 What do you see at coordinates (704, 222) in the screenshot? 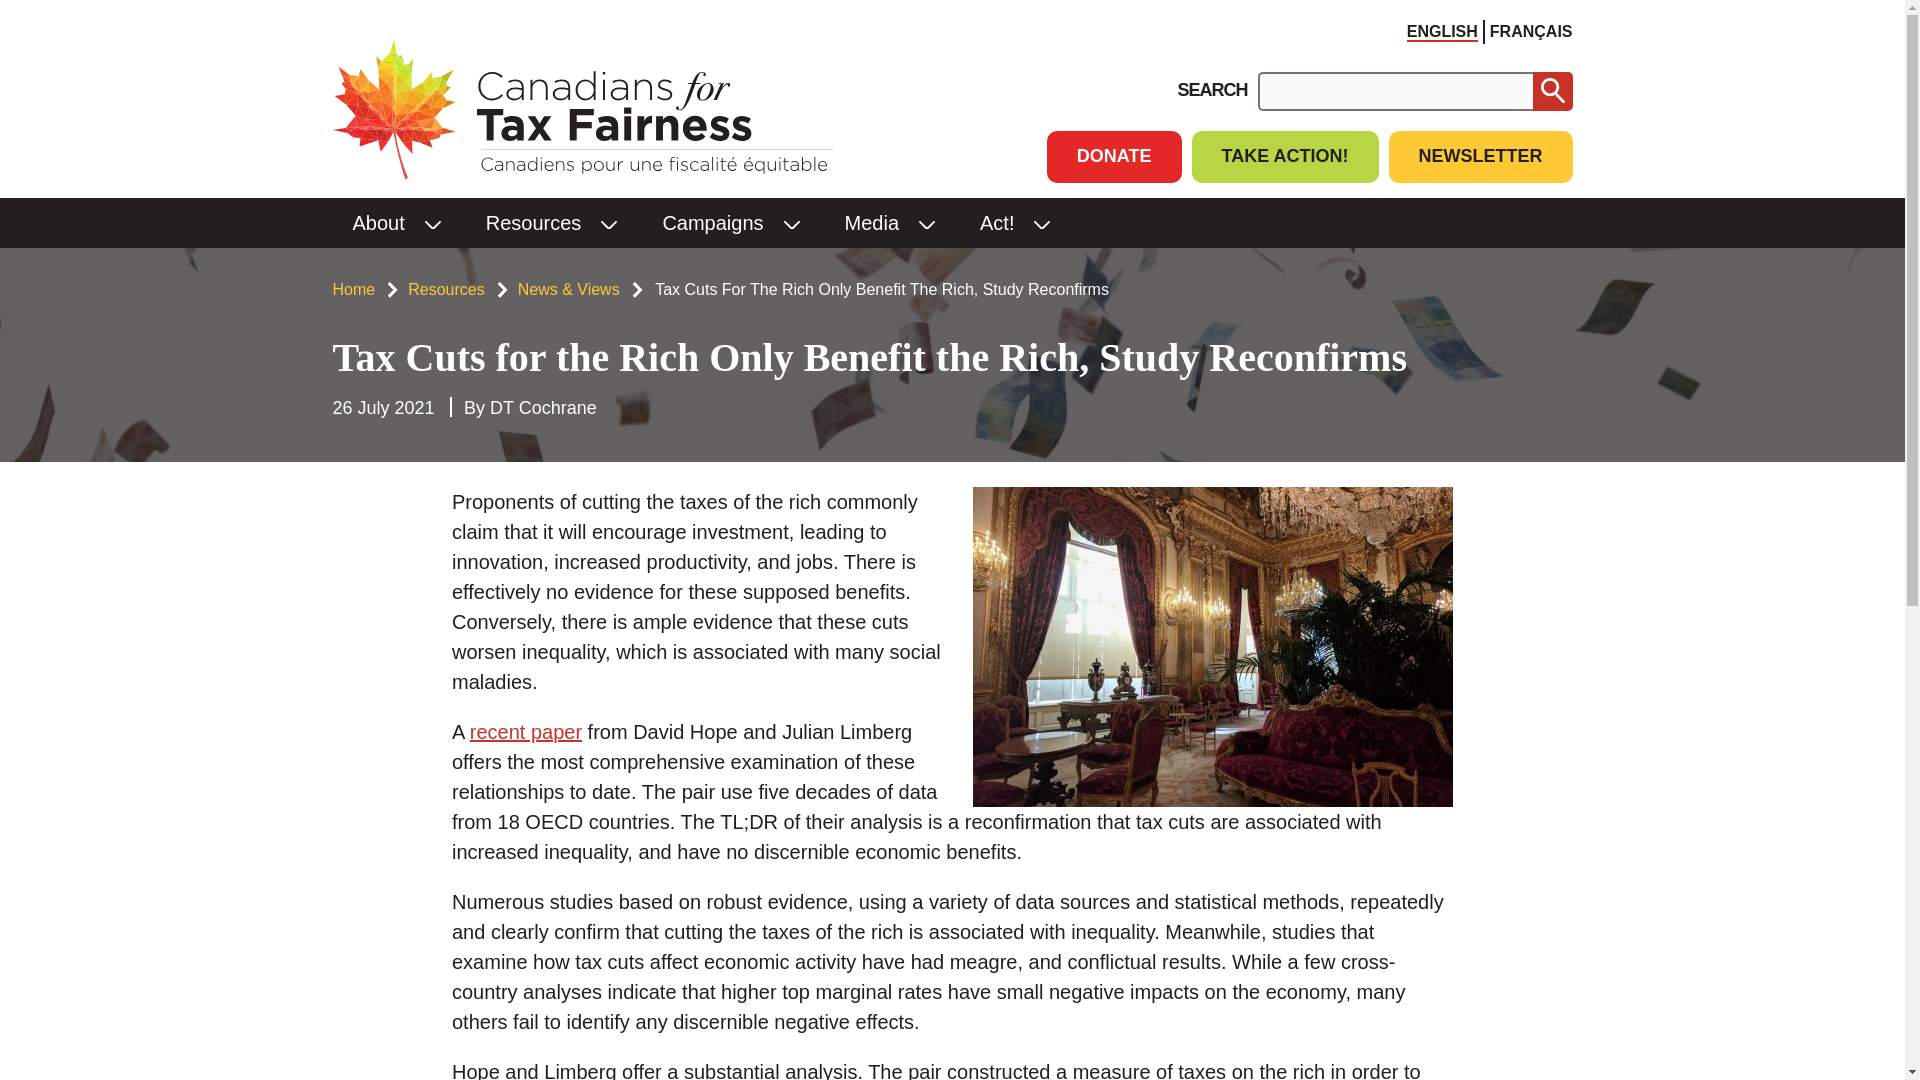
I see `Campaigns` at bounding box center [704, 222].